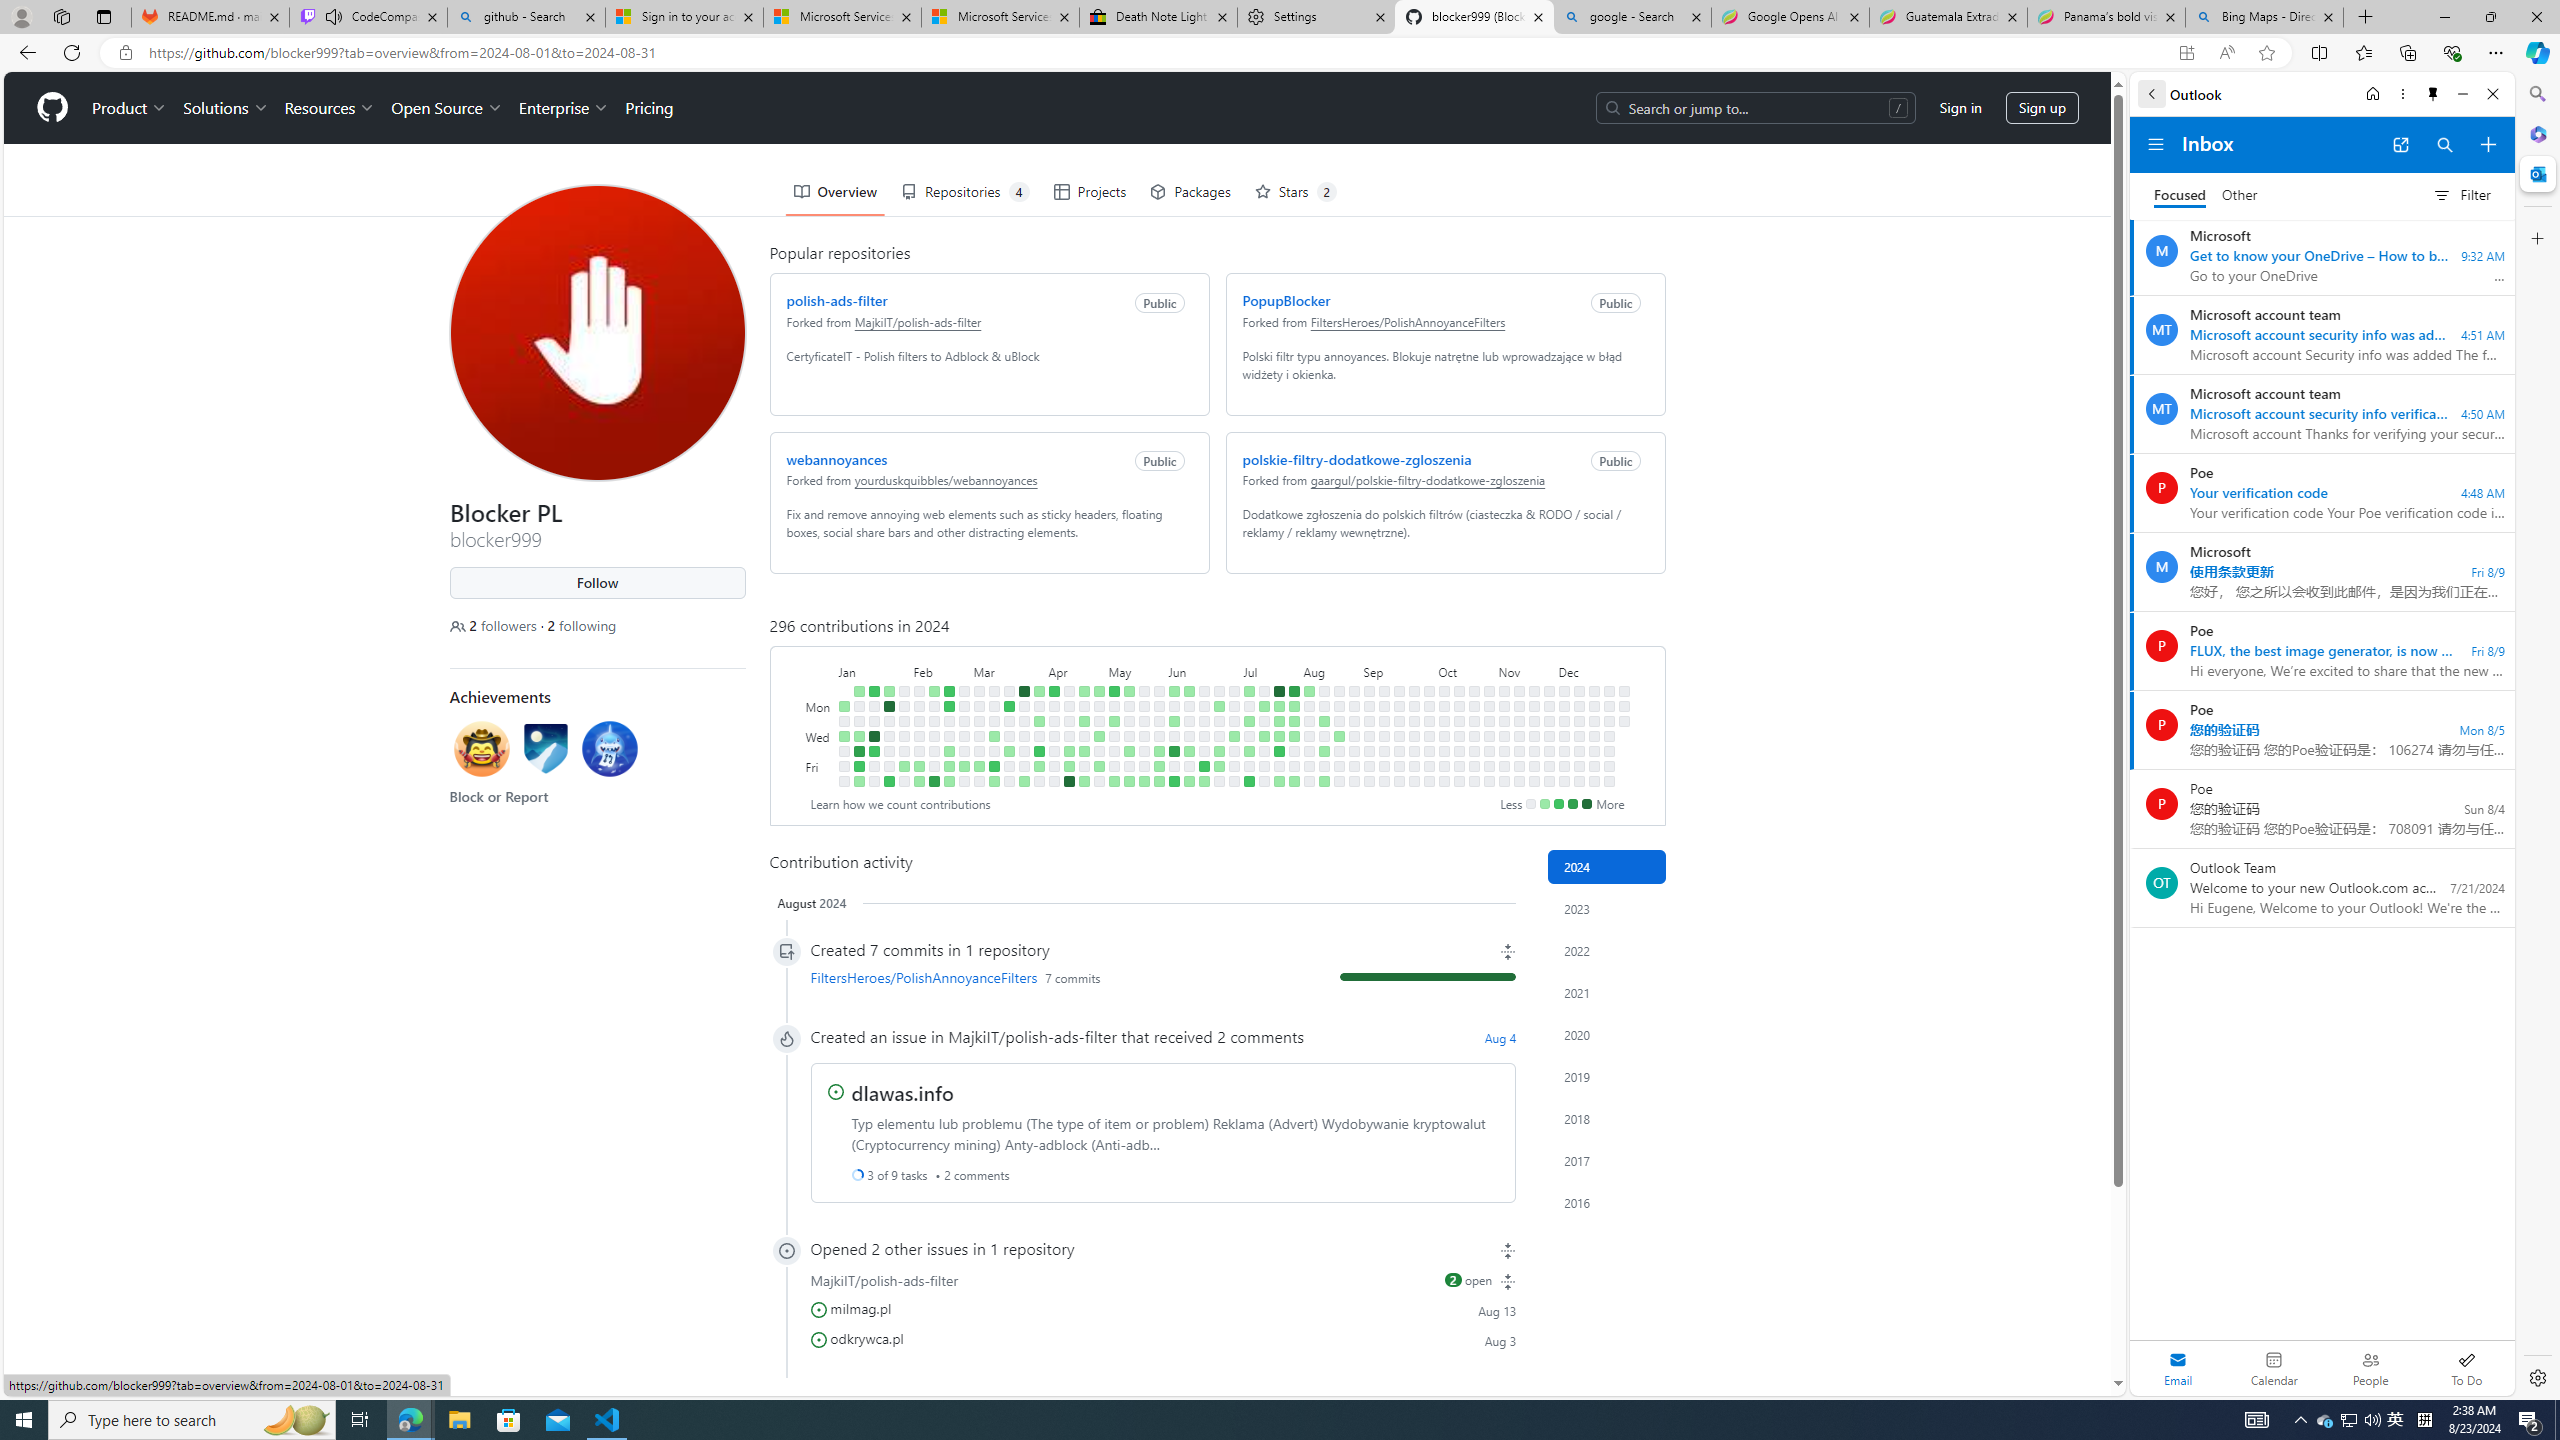 This screenshot has height=1440, width=2560. What do you see at coordinates (609, 752) in the screenshot?
I see `Achievement: Pull Shark` at bounding box center [609, 752].